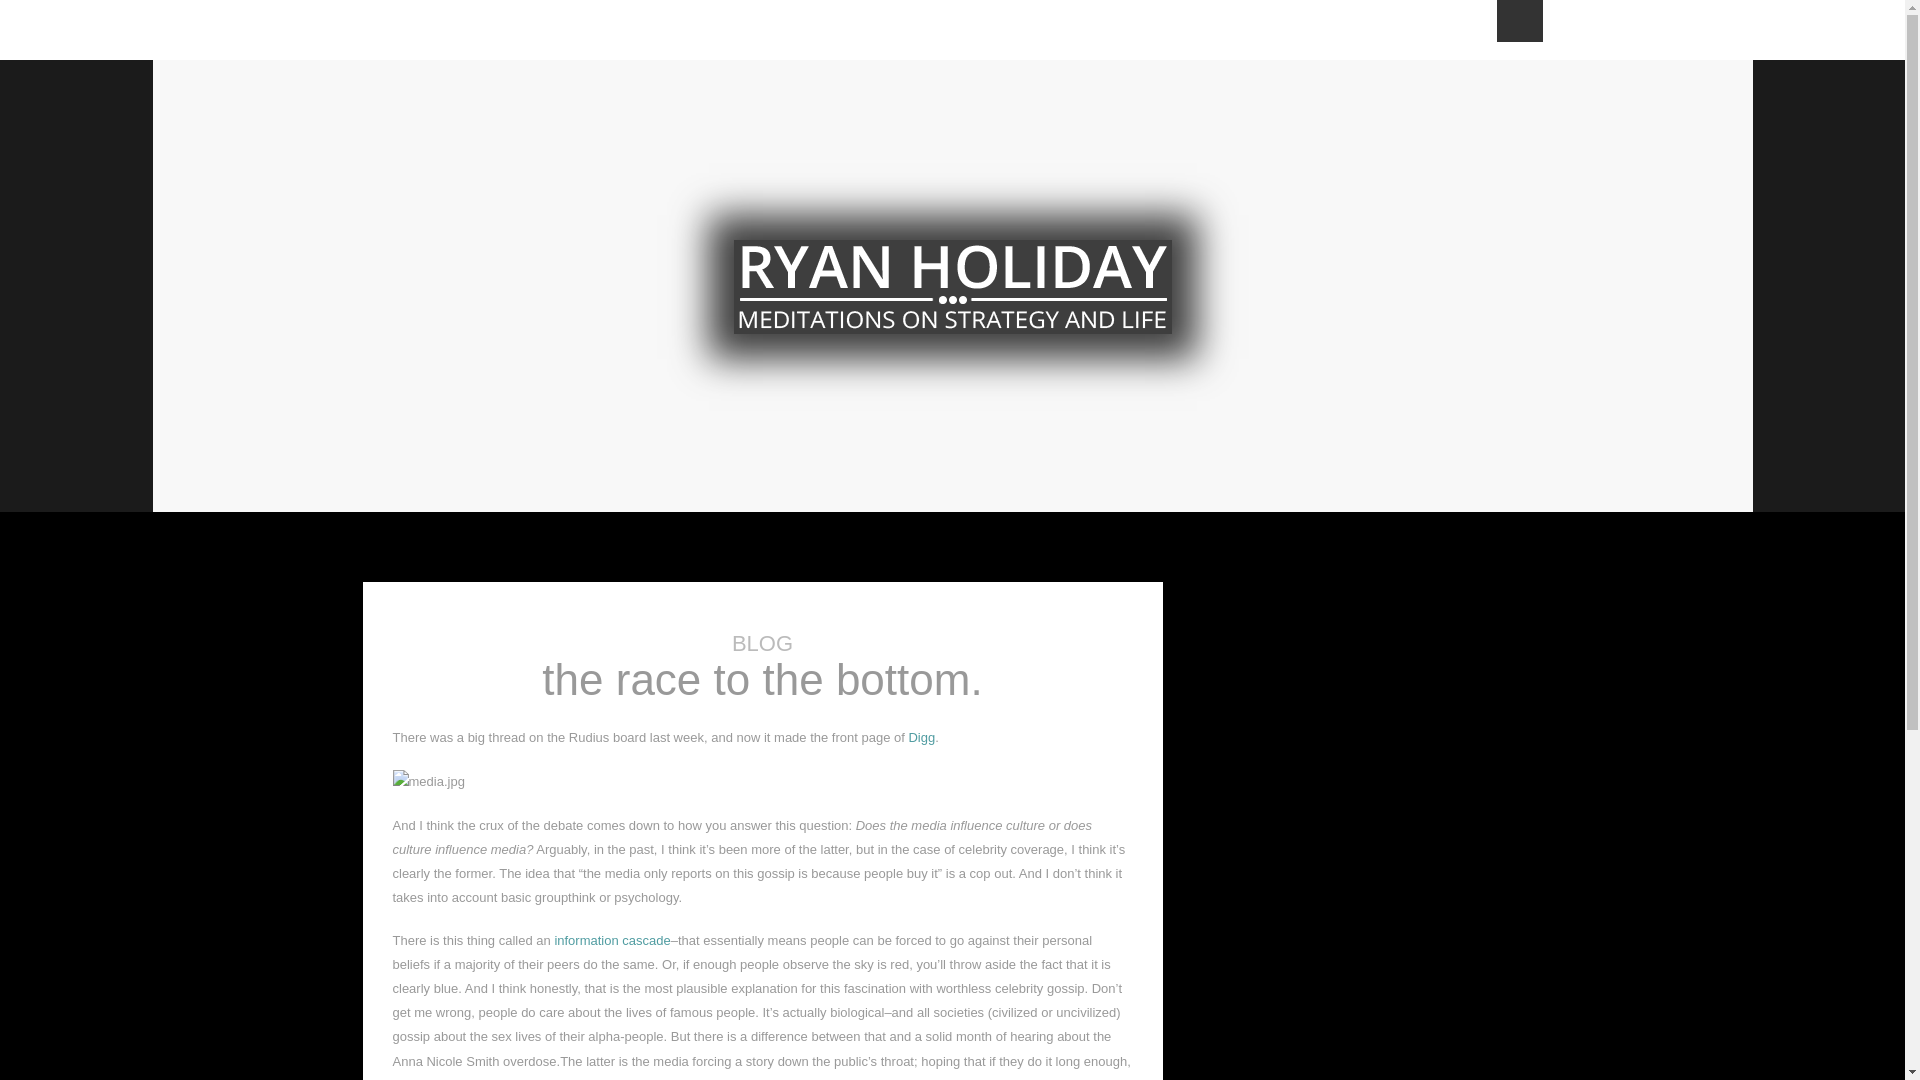 The image size is (1920, 1080). What do you see at coordinates (1239, 30) in the screenshot?
I see `BOOKS AND COURSES` at bounding box center [1239, 30].